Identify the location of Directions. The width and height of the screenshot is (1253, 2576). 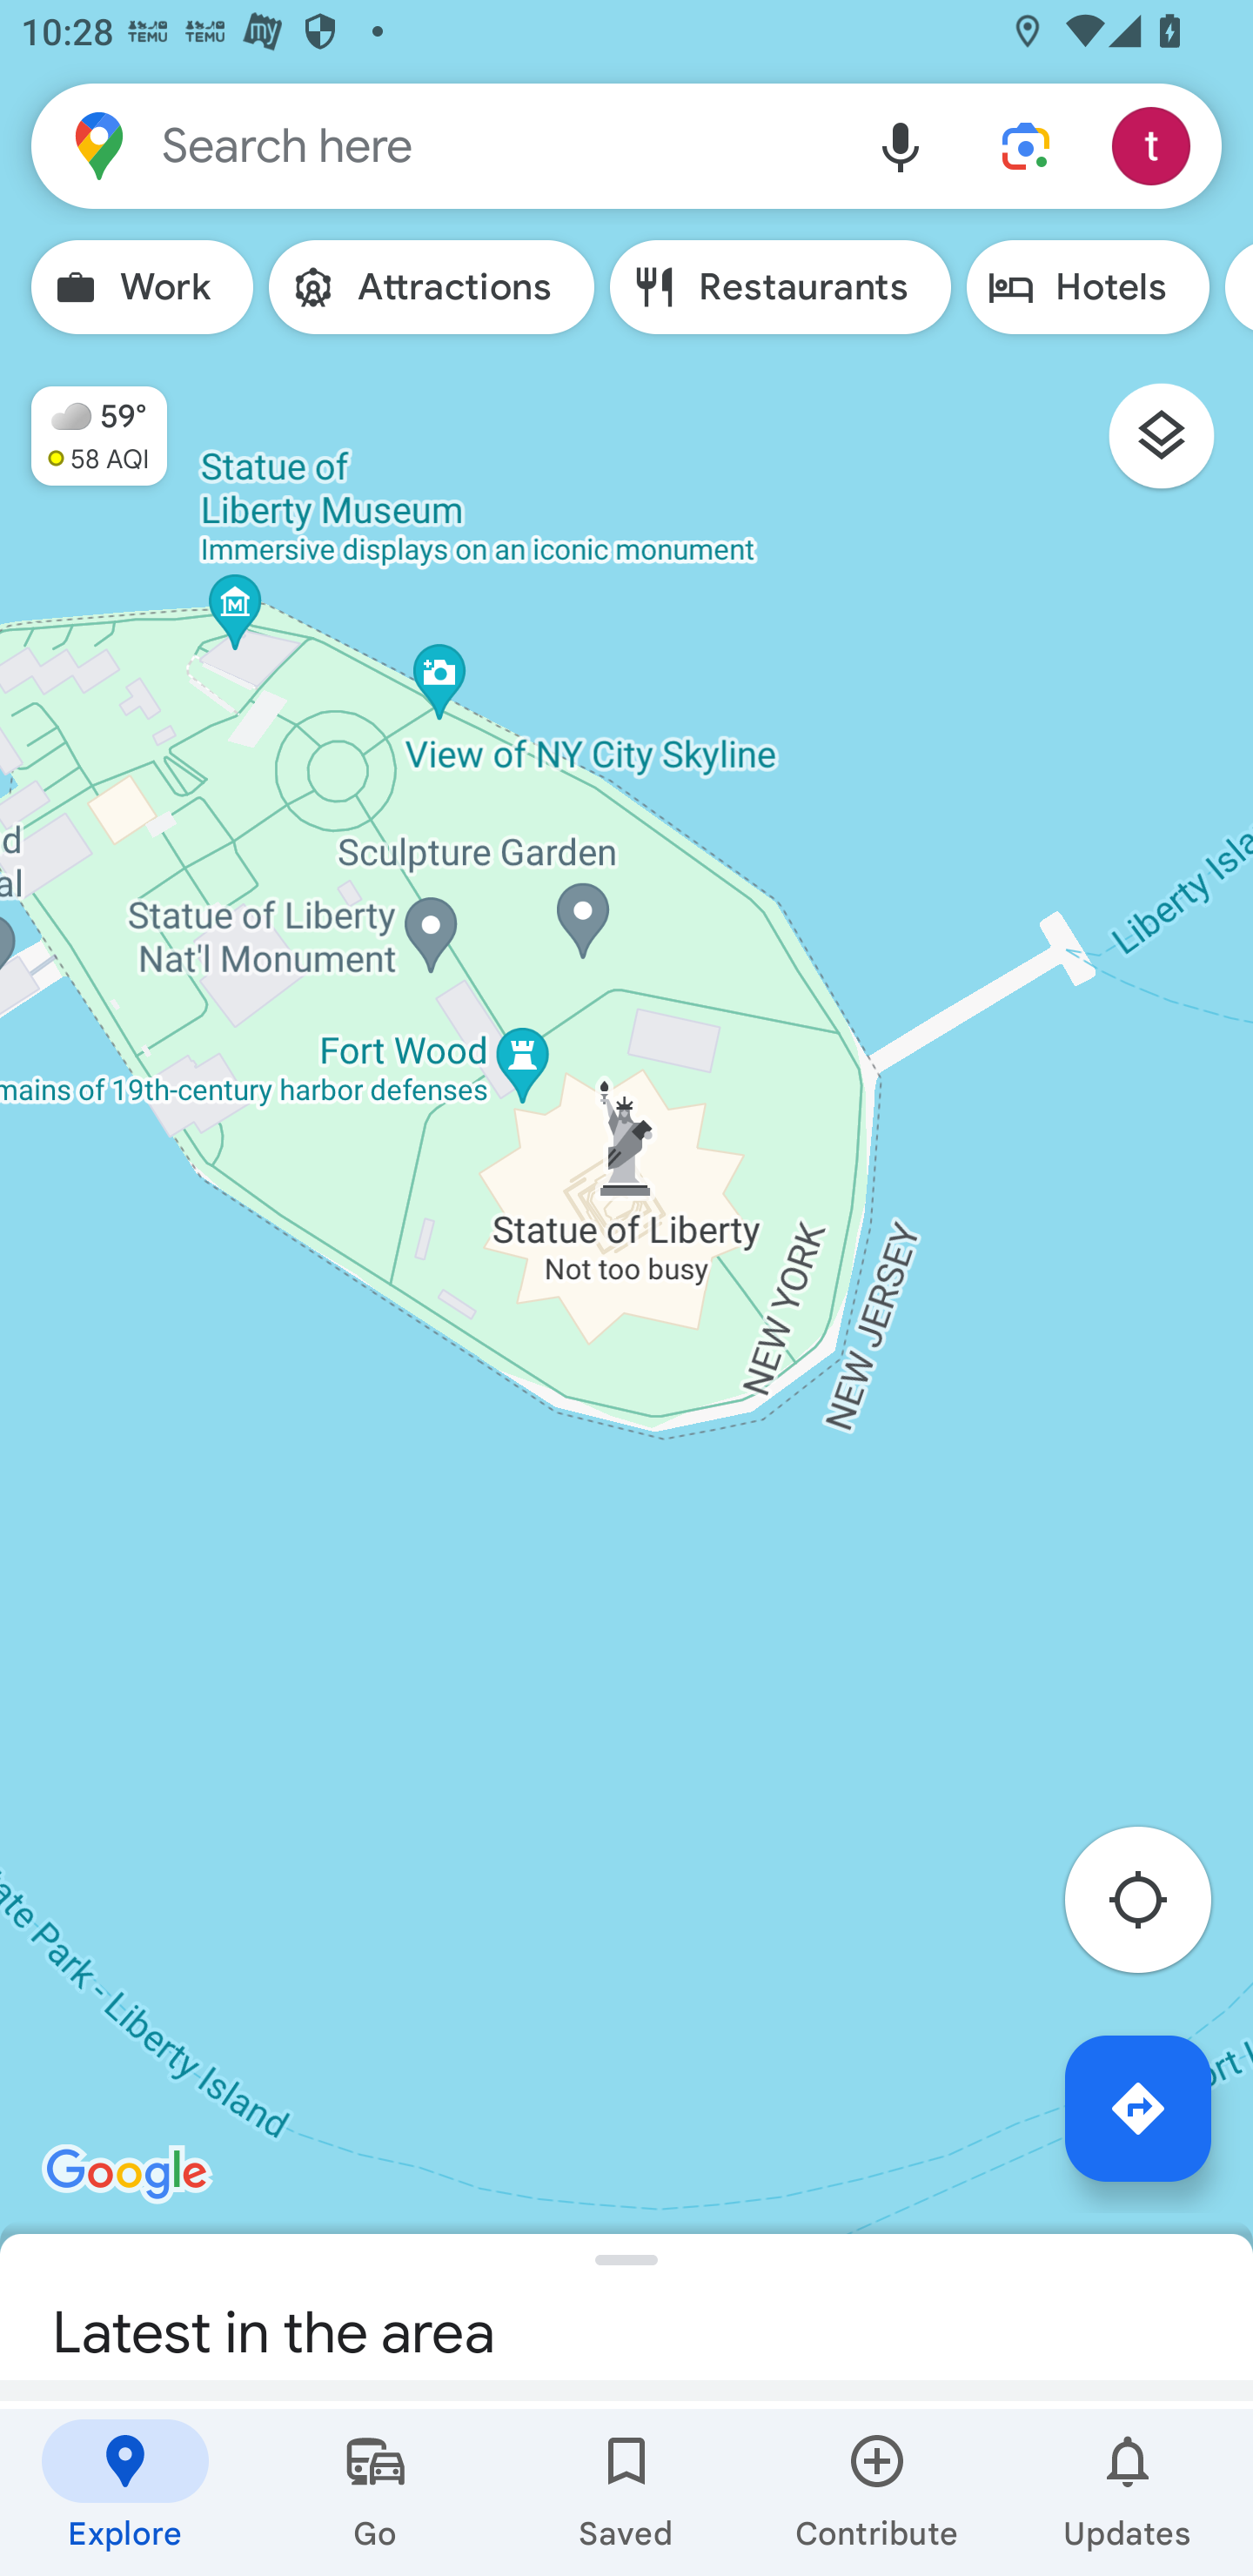
(1138, 2108).